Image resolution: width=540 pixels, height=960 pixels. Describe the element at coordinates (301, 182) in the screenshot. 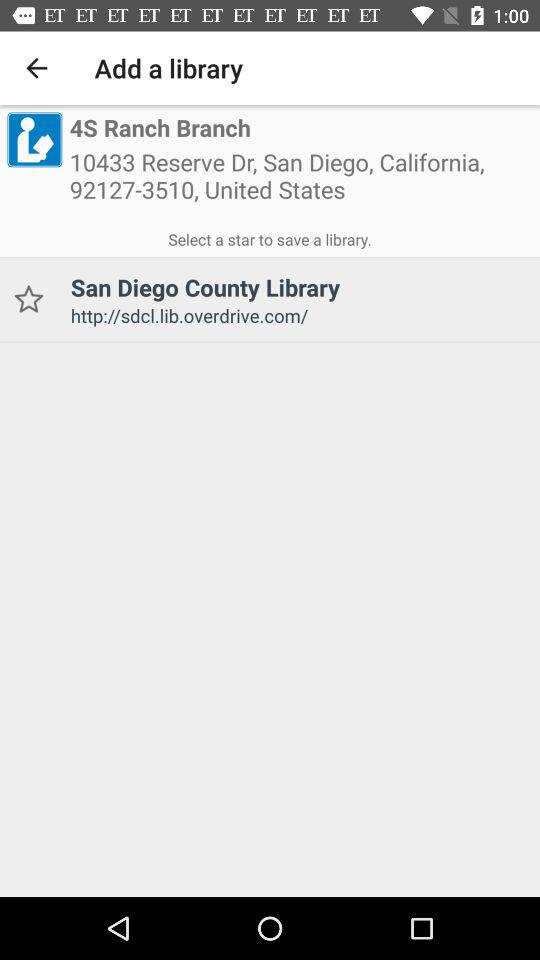

I see `select the icon above the select a star icon` at that location.